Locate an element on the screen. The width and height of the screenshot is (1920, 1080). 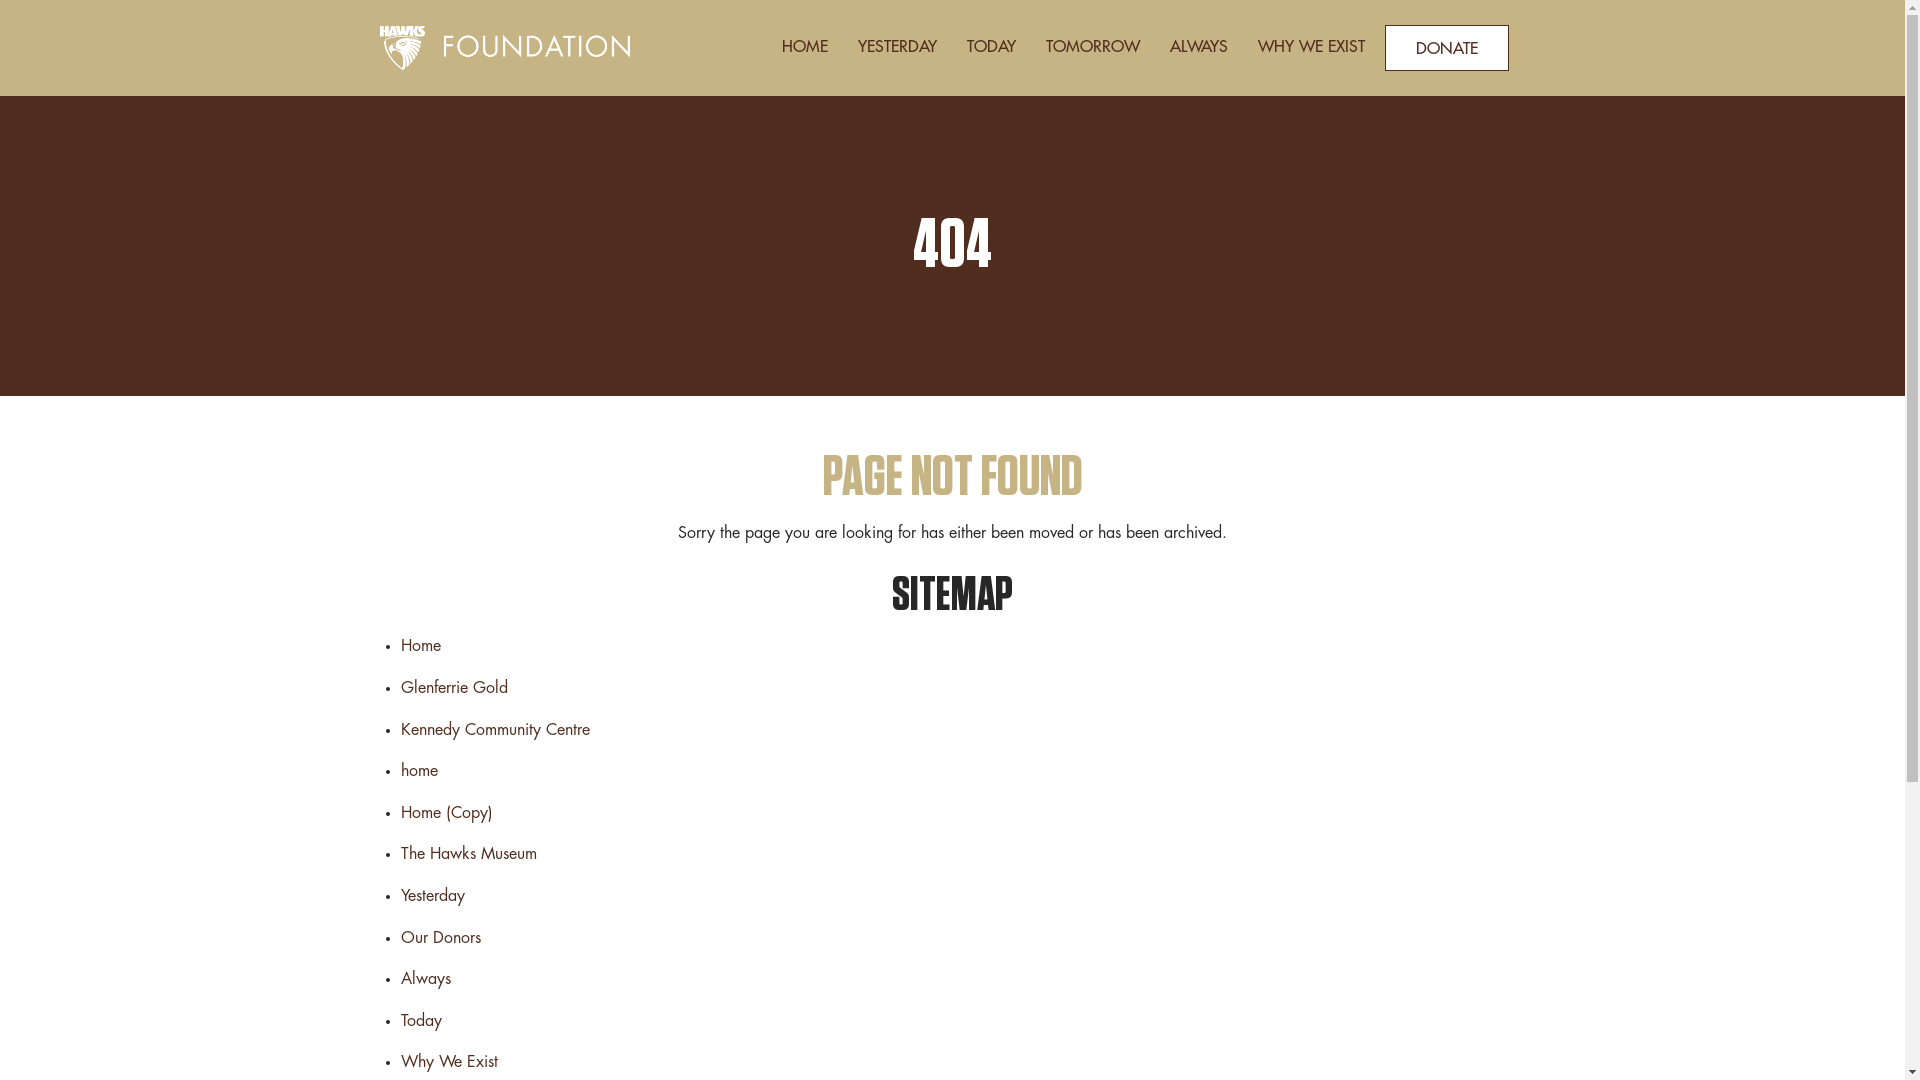
Our Donors is located at coordinates (440, 938).